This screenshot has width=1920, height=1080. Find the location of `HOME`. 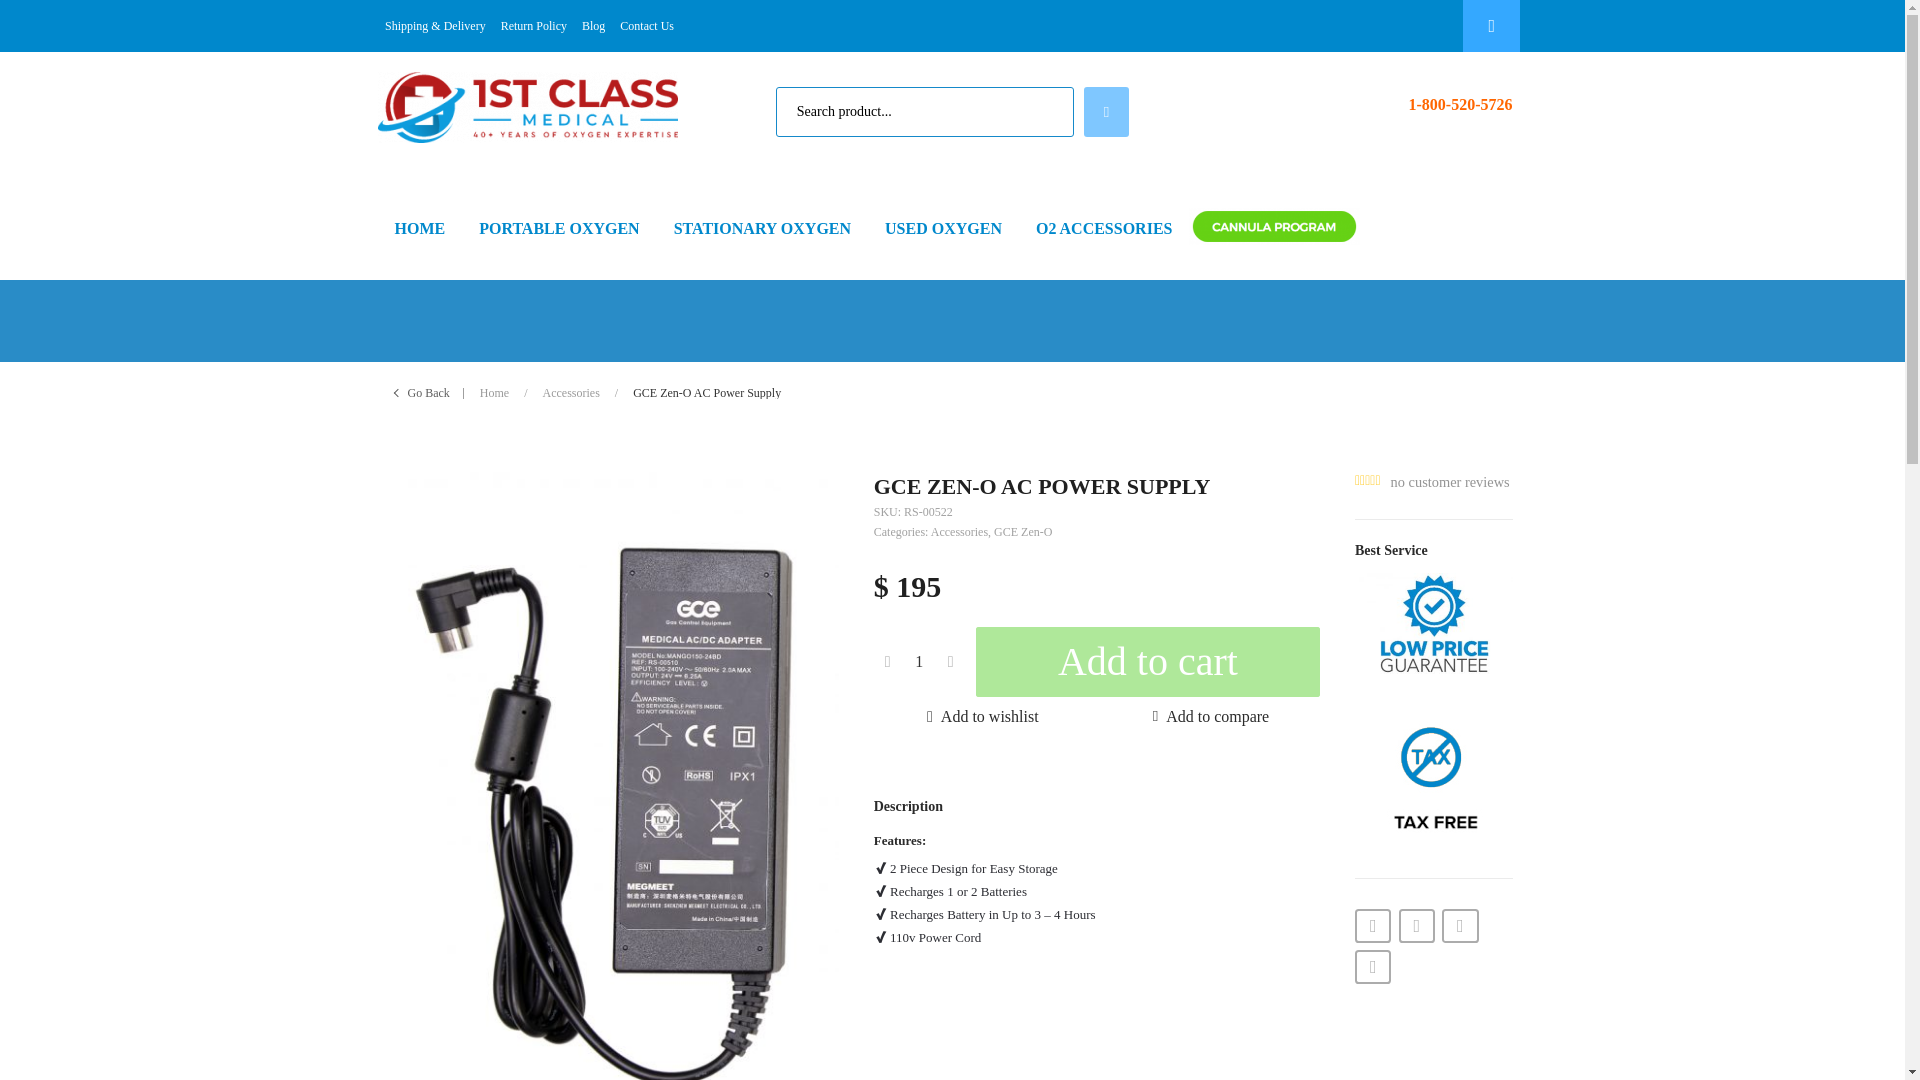

HOME is located at coordinates (420, 228).